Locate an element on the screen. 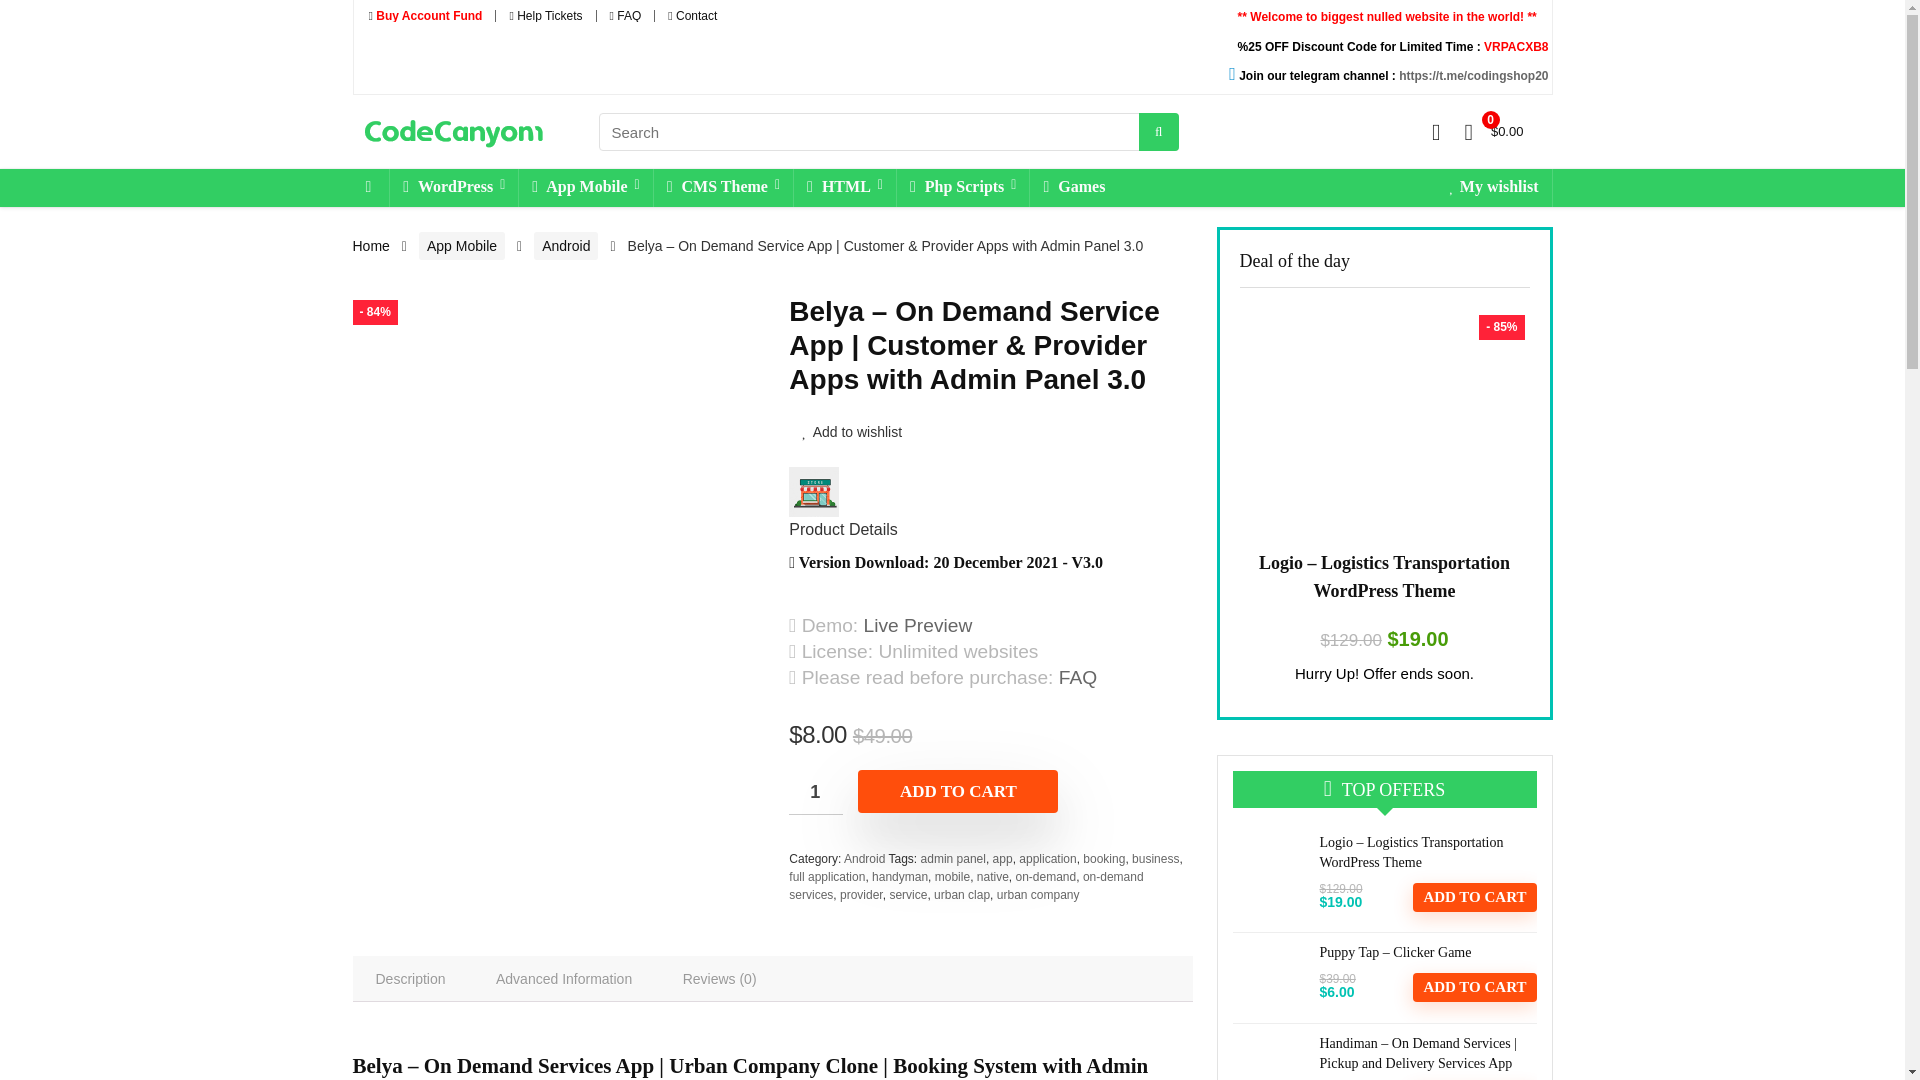  Games is located at coordinates (1073, 188).